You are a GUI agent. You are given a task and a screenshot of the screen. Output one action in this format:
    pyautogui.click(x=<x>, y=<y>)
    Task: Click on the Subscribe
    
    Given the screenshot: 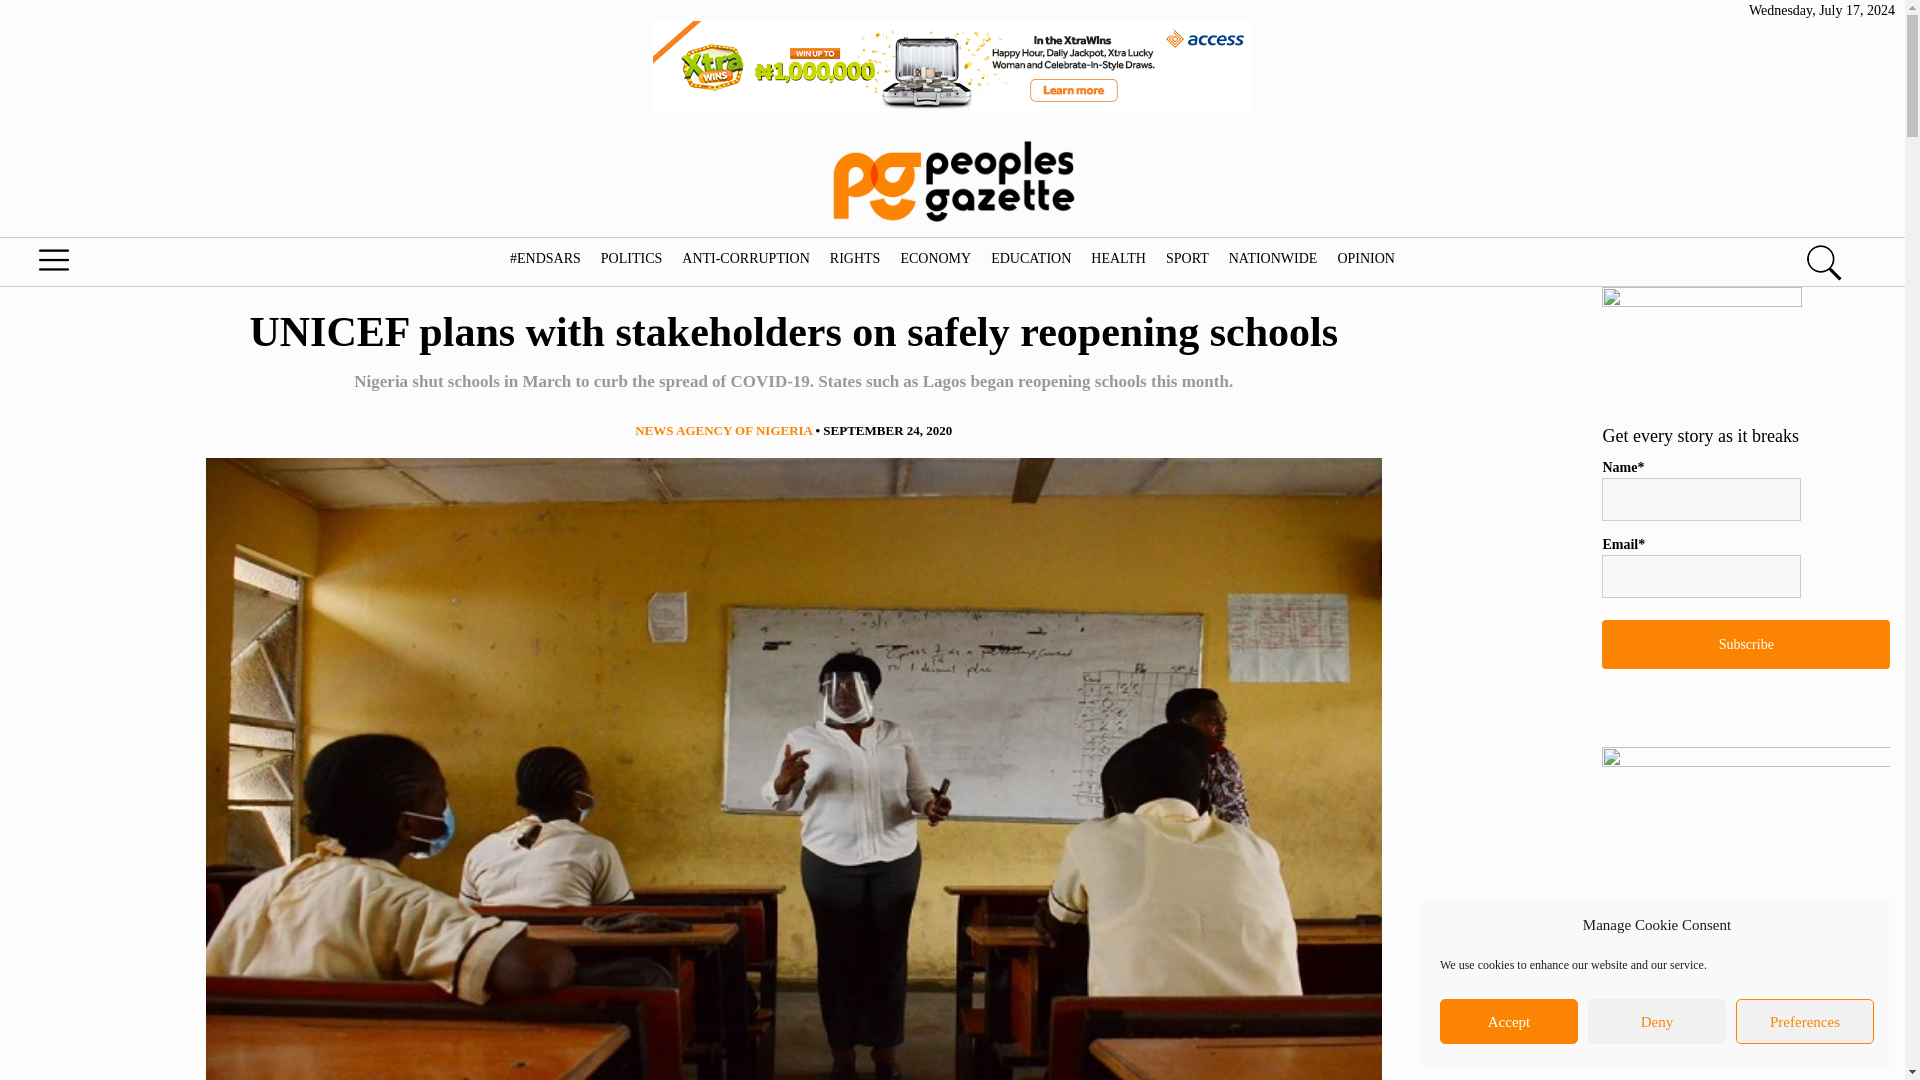 What is the action you would take?
    pyautogui.click(x=1745, y=644)
    